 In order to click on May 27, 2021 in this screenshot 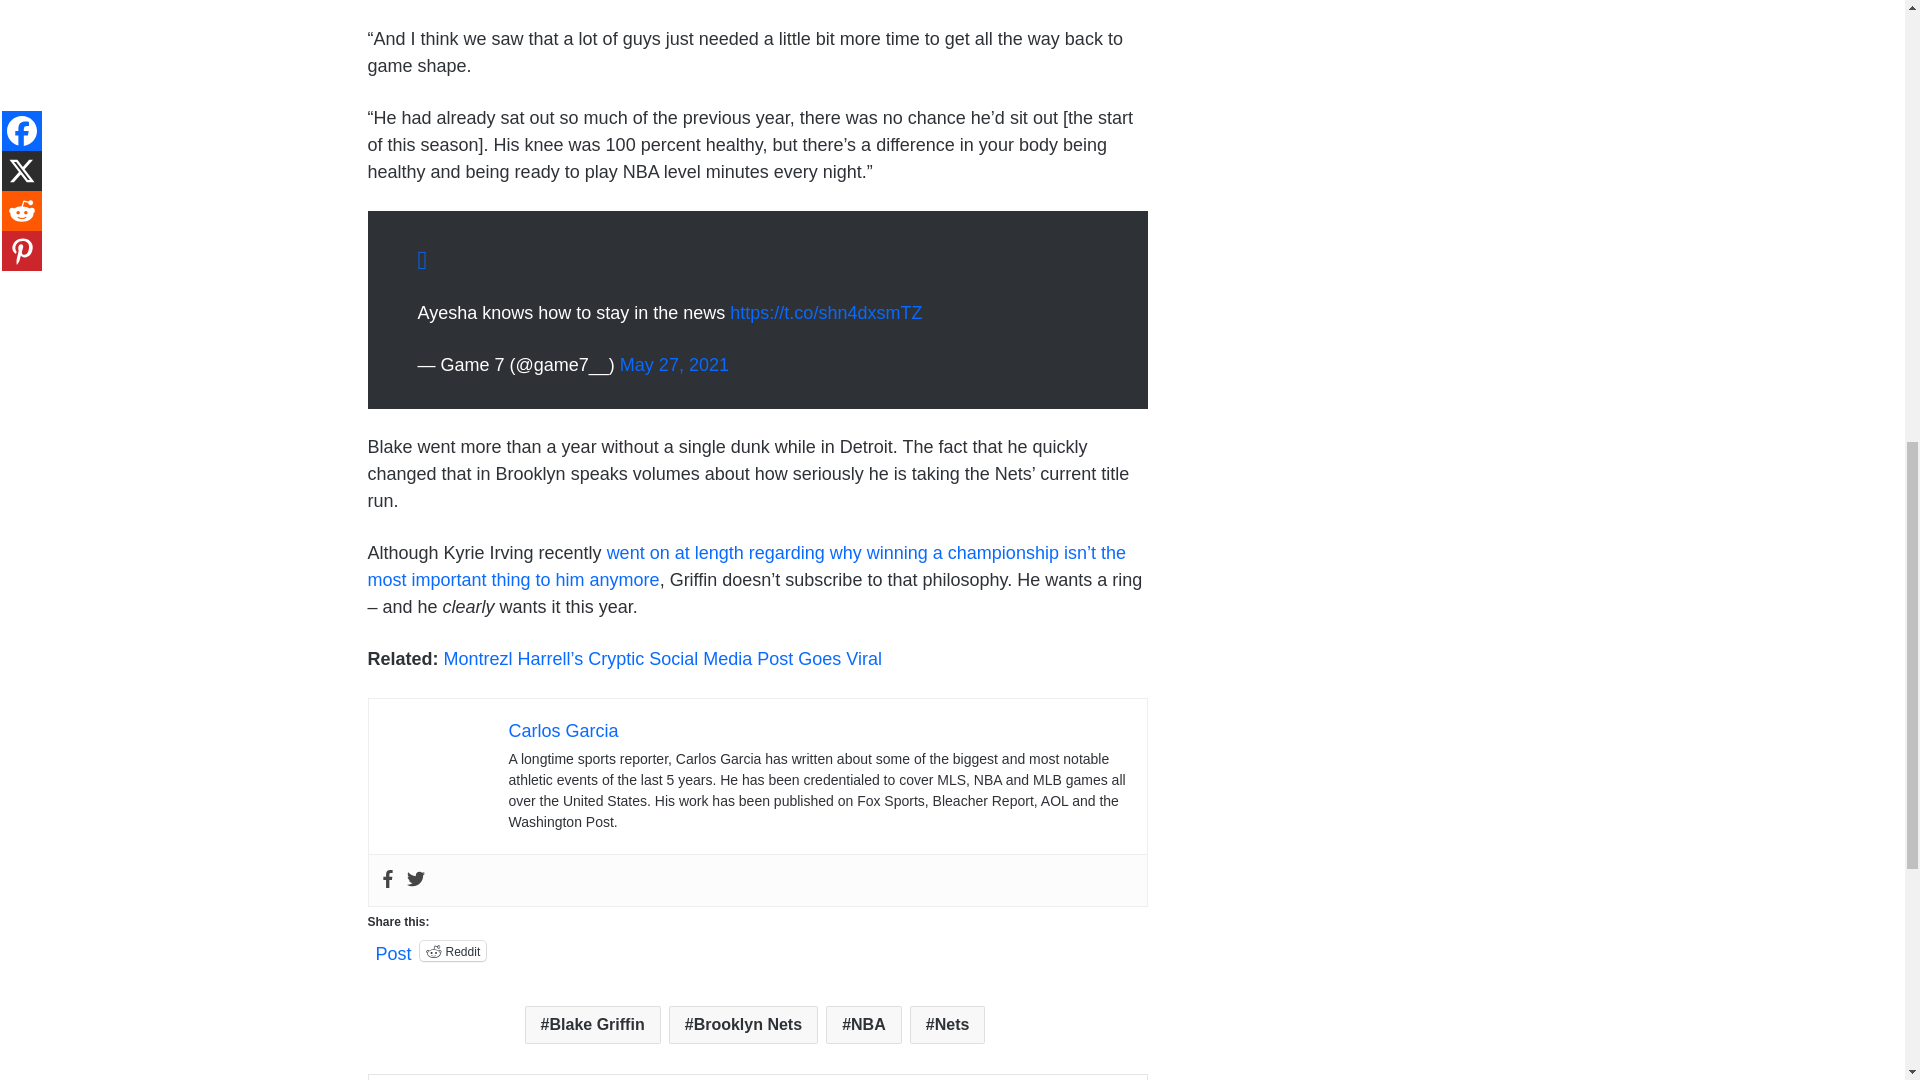, I will do `click(674, 364)`.